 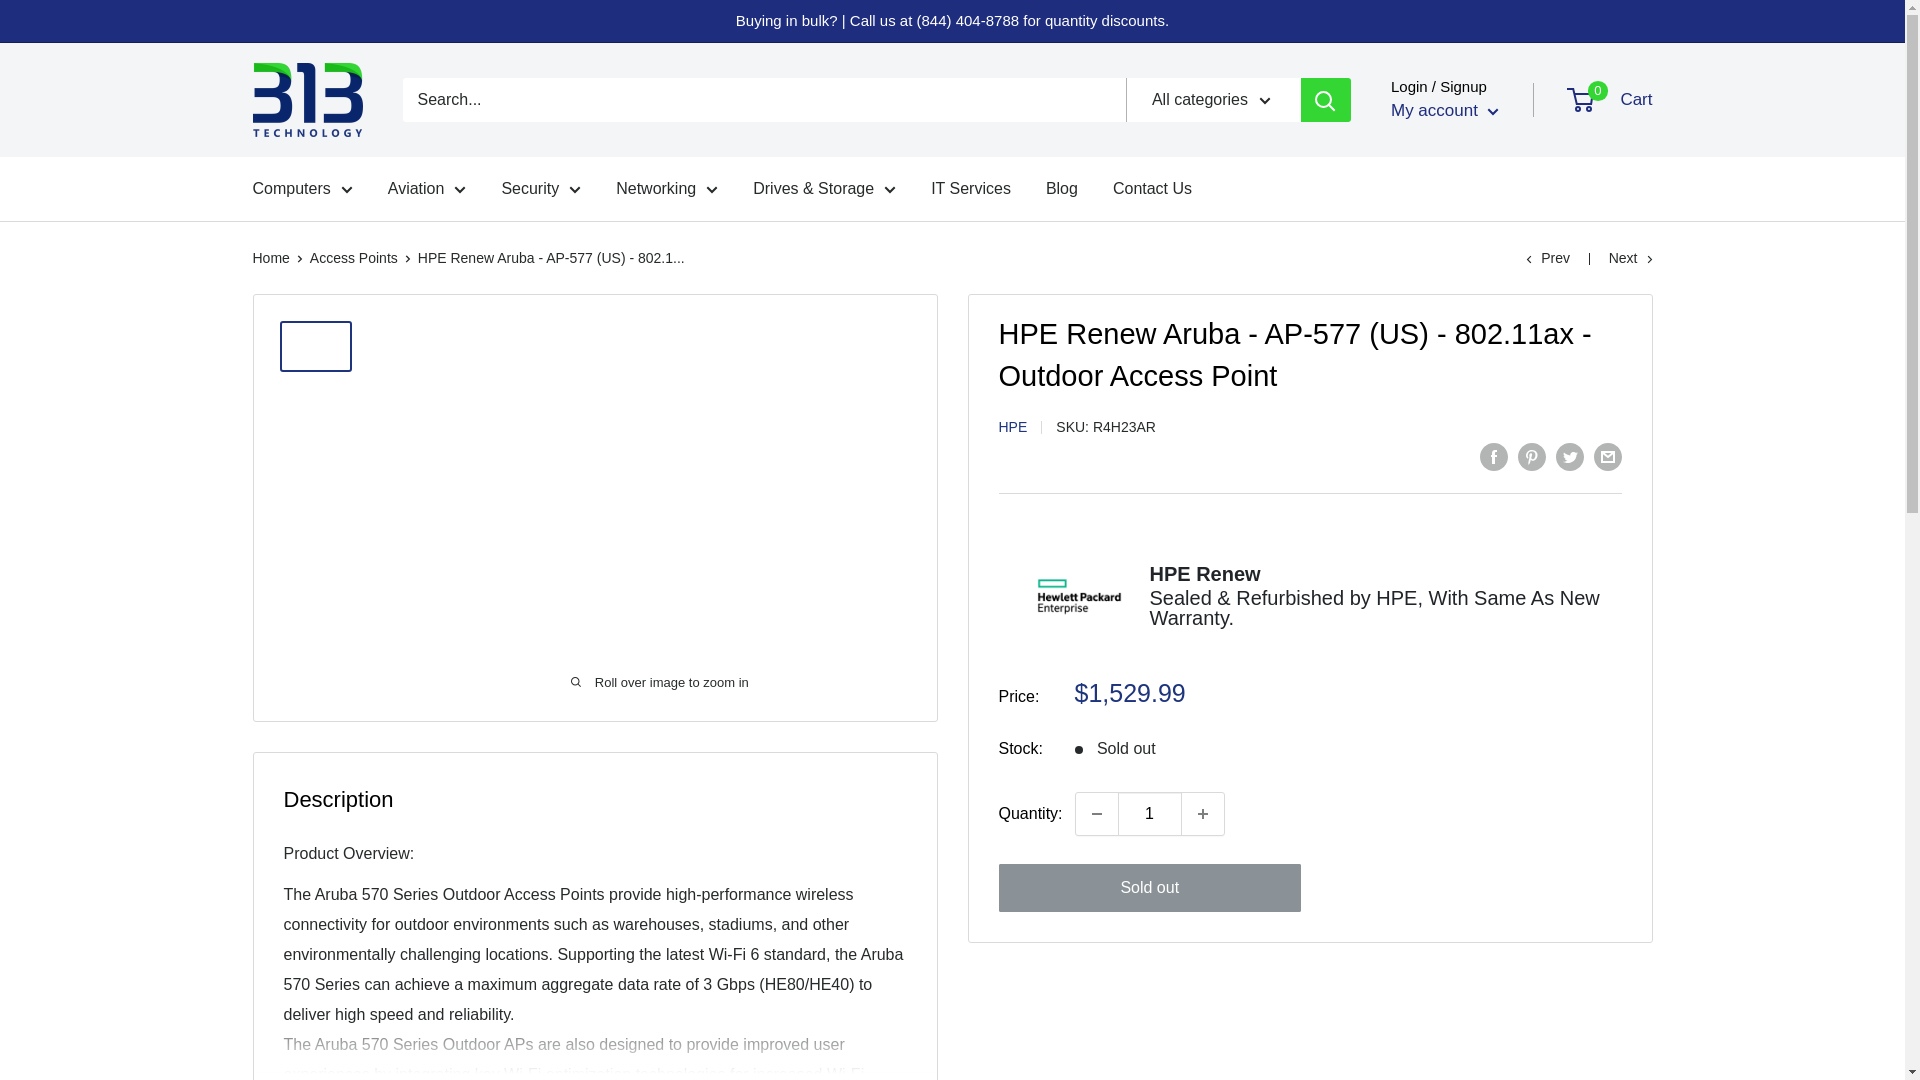 What do you see at coordinates (1150, 813) in the screenshot?
I see `1` at bounding box center [1150, 813].